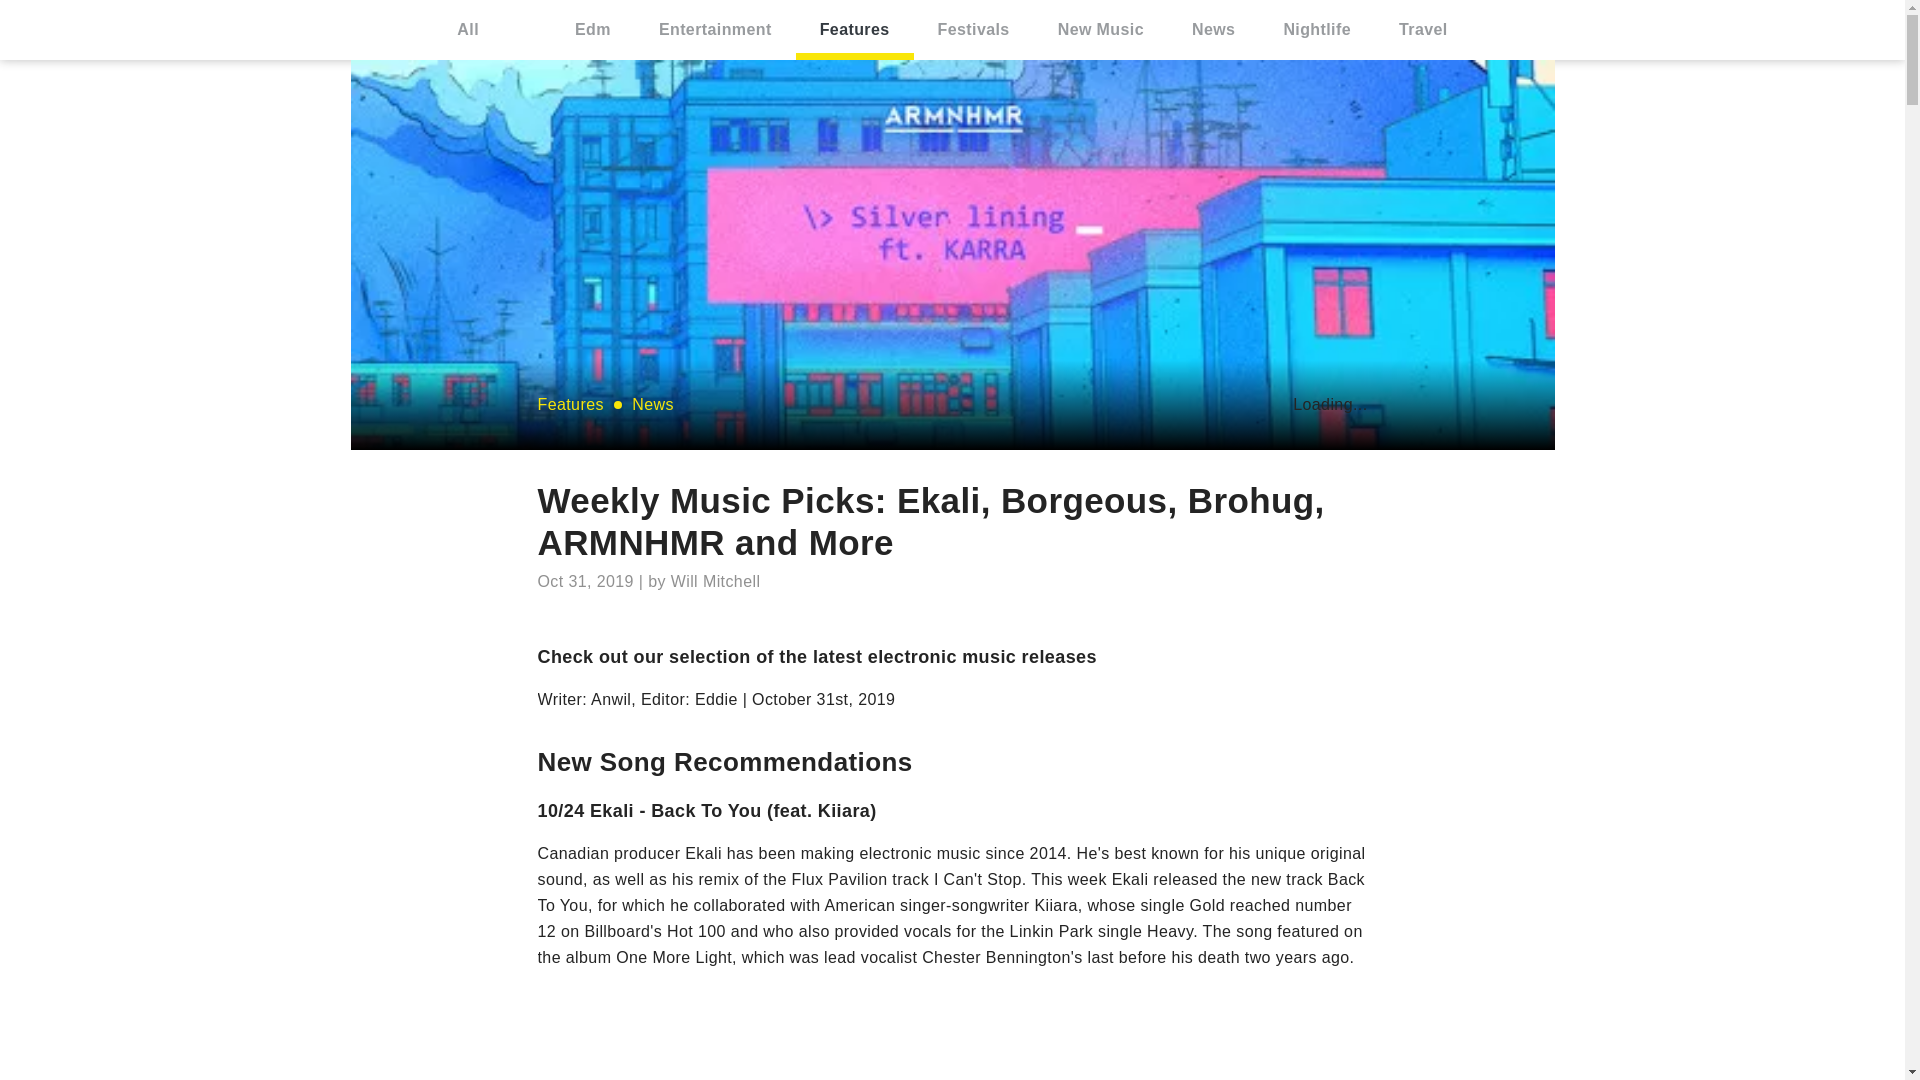  Describe the element at coordinates (468, 30) in the screenshot. I see `All` at that location.